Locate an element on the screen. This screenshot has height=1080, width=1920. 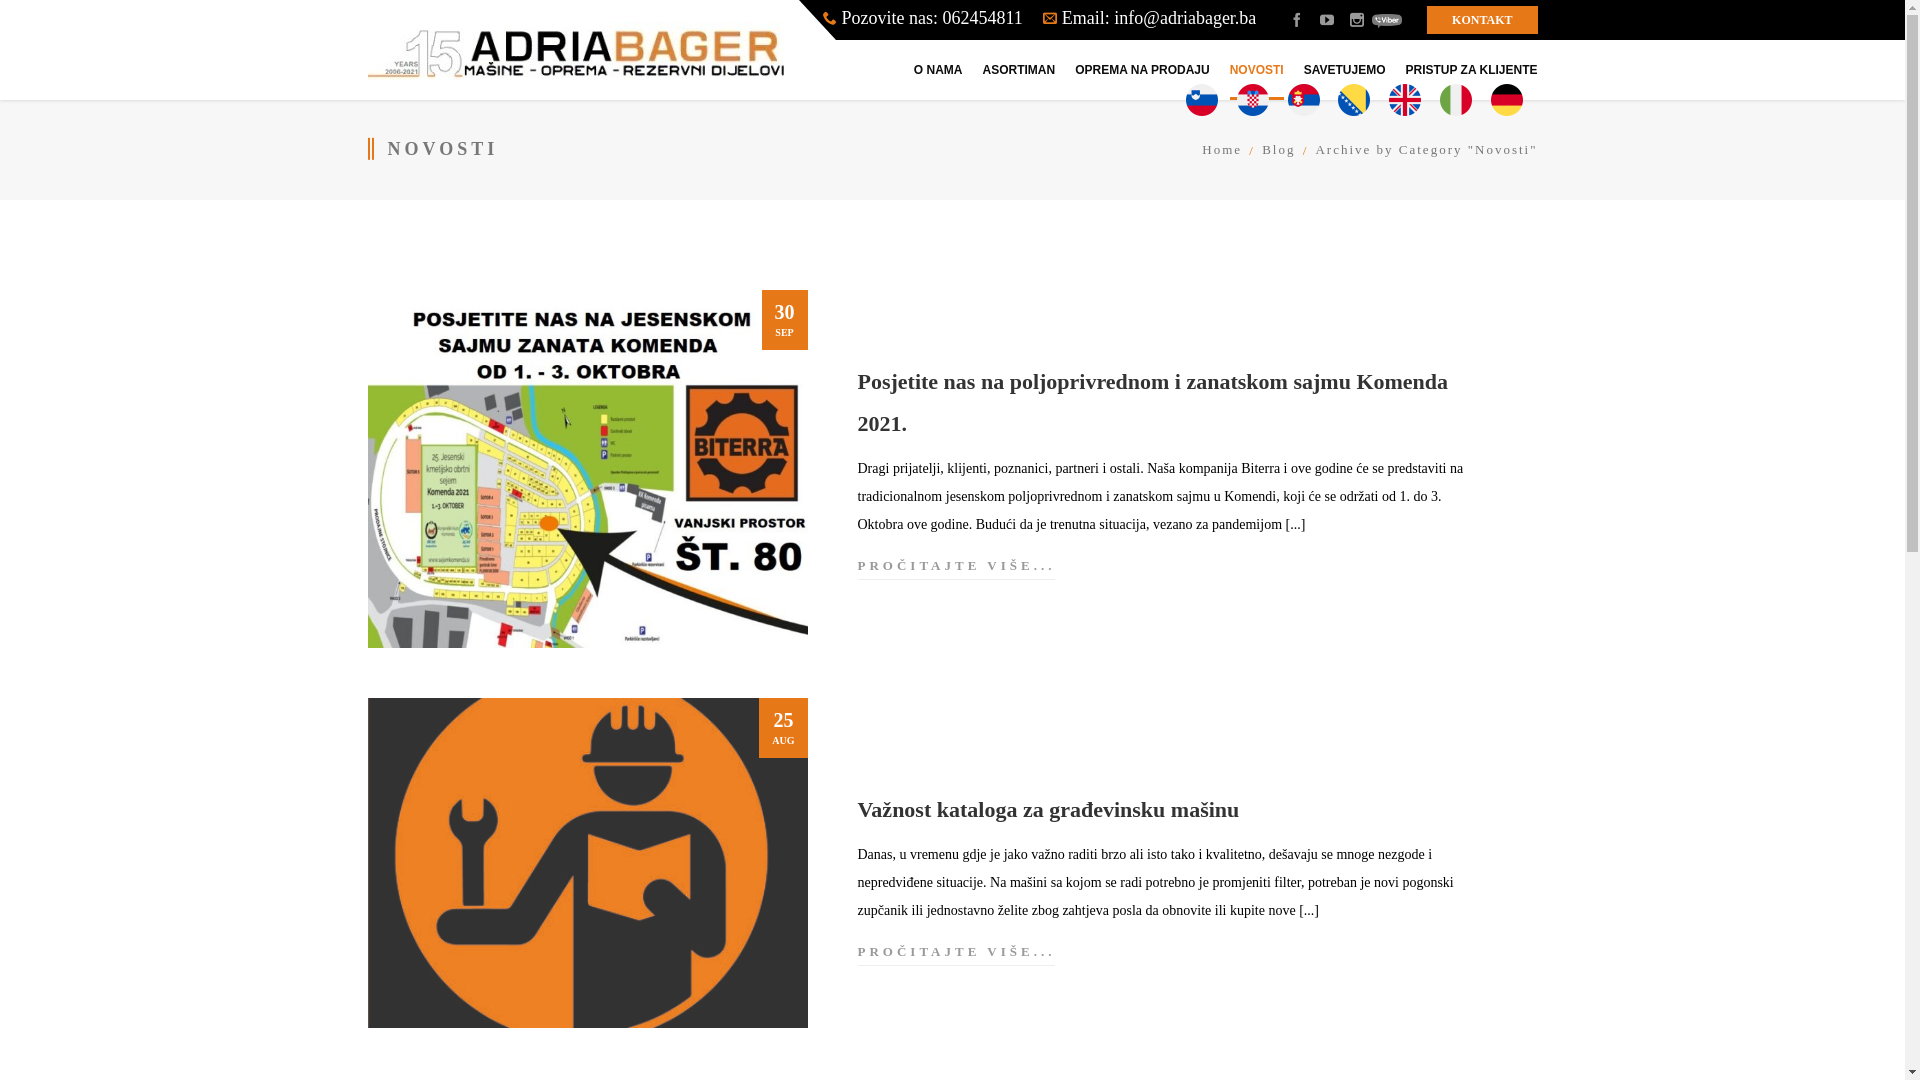
O NAMA is located at coordinates (938, 70).